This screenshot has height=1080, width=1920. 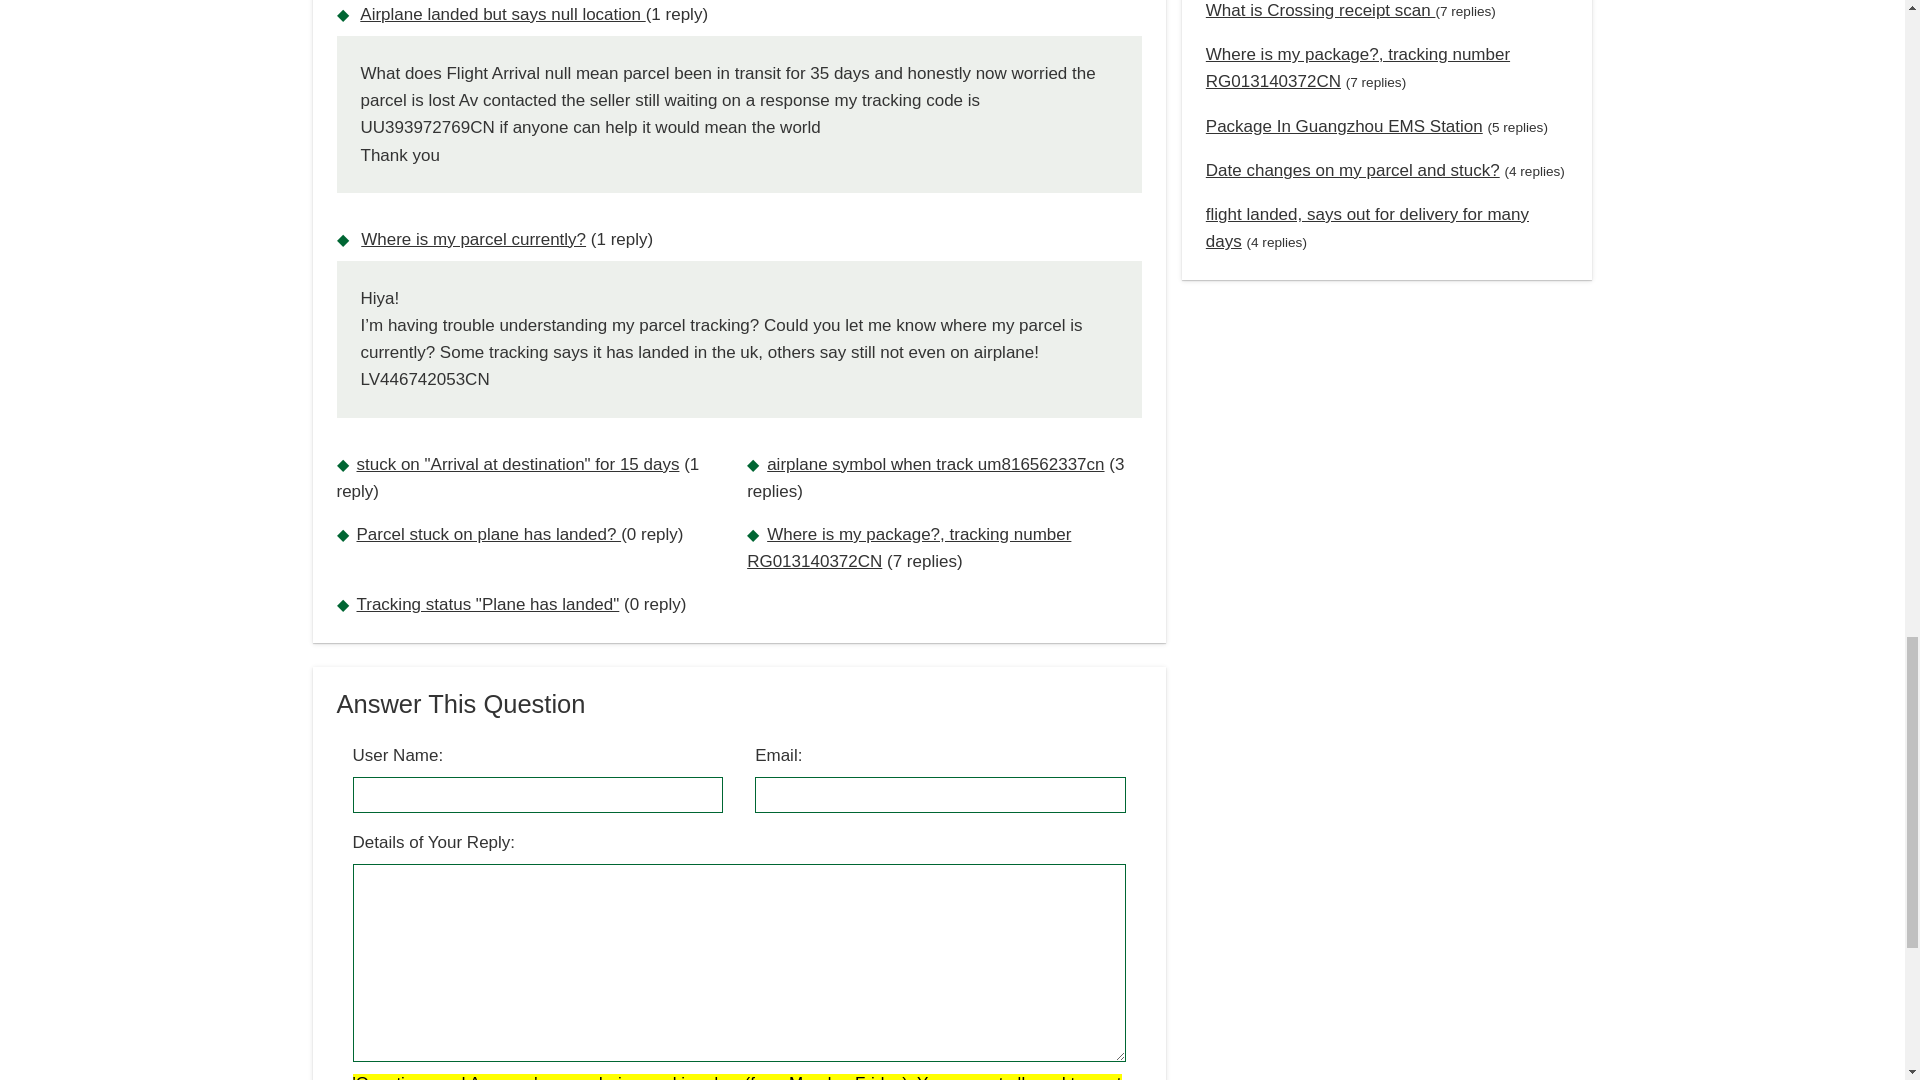 What do you see at coordinates (908, 548) in the screenshot?
I see `Where is my package?, tracking number RG013140372CN` at bounding box center [908, 548].